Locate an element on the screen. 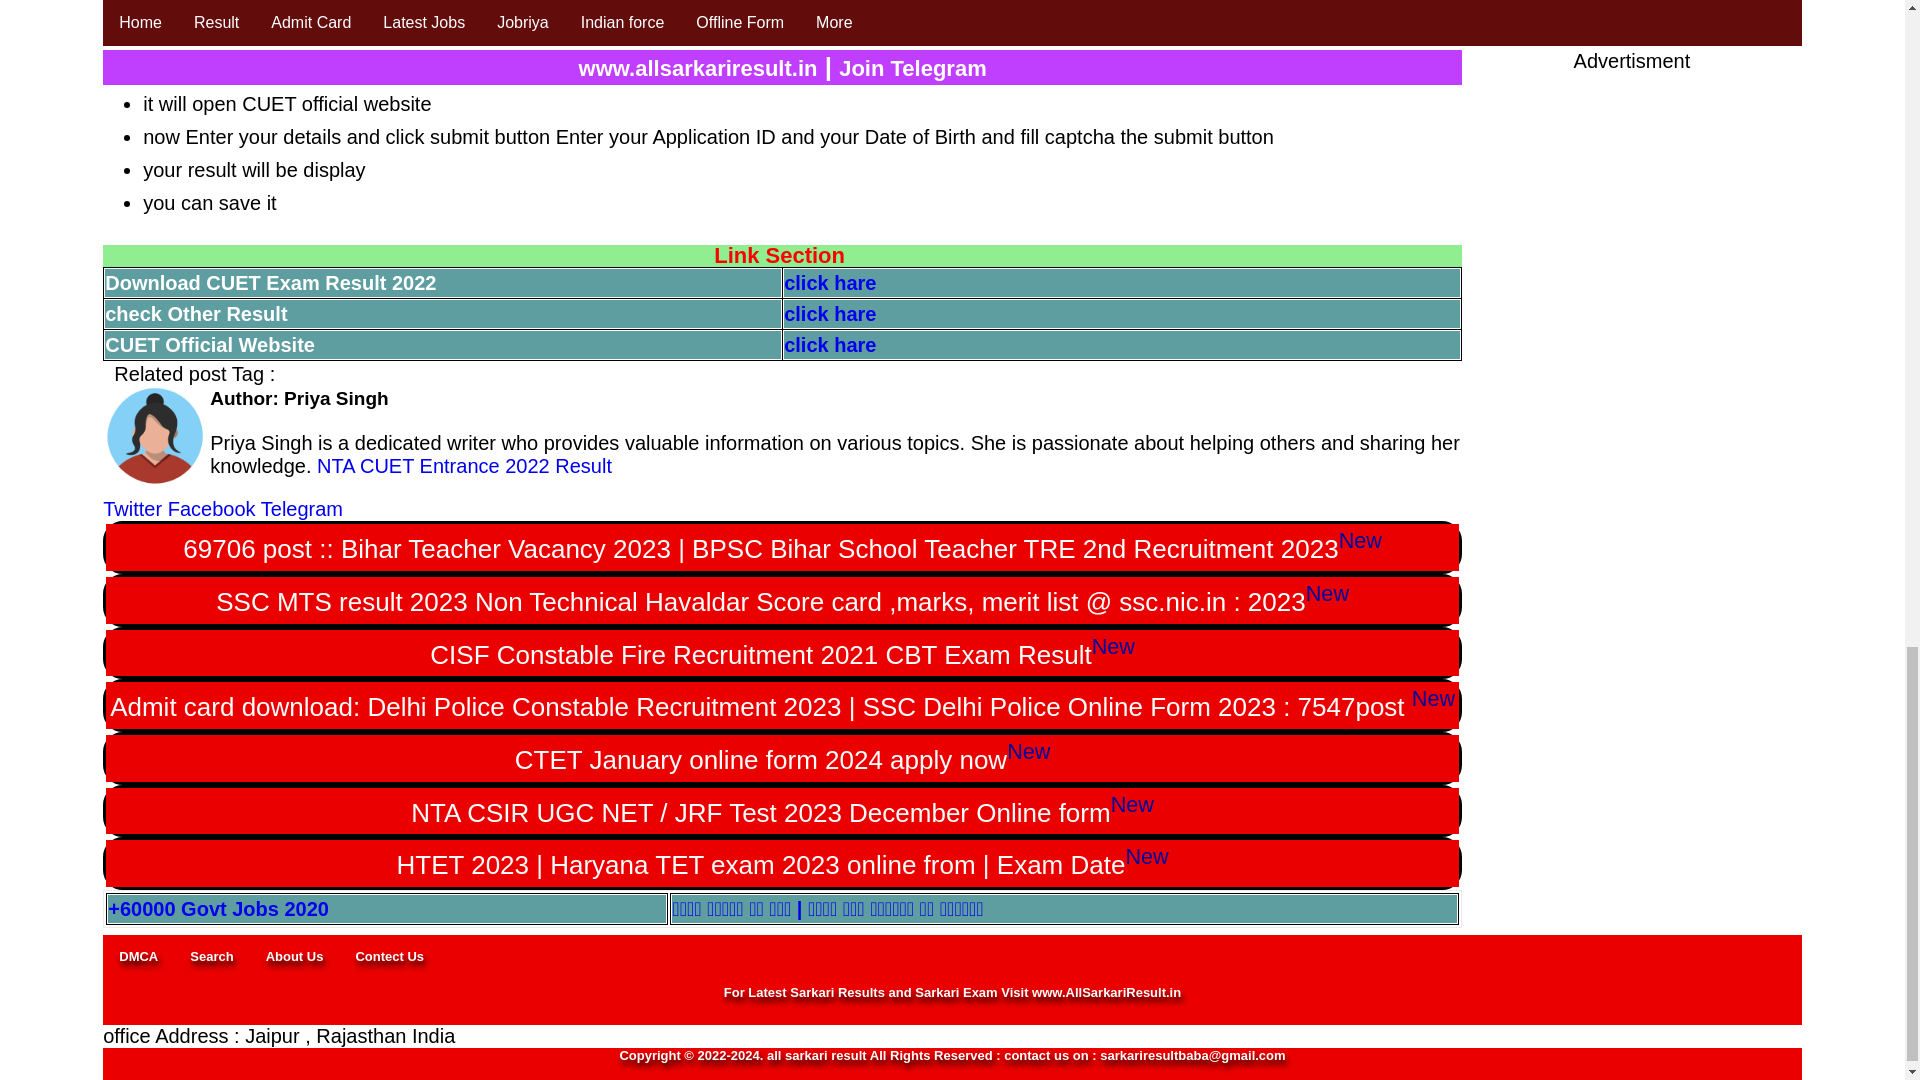  click hare is located at coordinates (829, 282).